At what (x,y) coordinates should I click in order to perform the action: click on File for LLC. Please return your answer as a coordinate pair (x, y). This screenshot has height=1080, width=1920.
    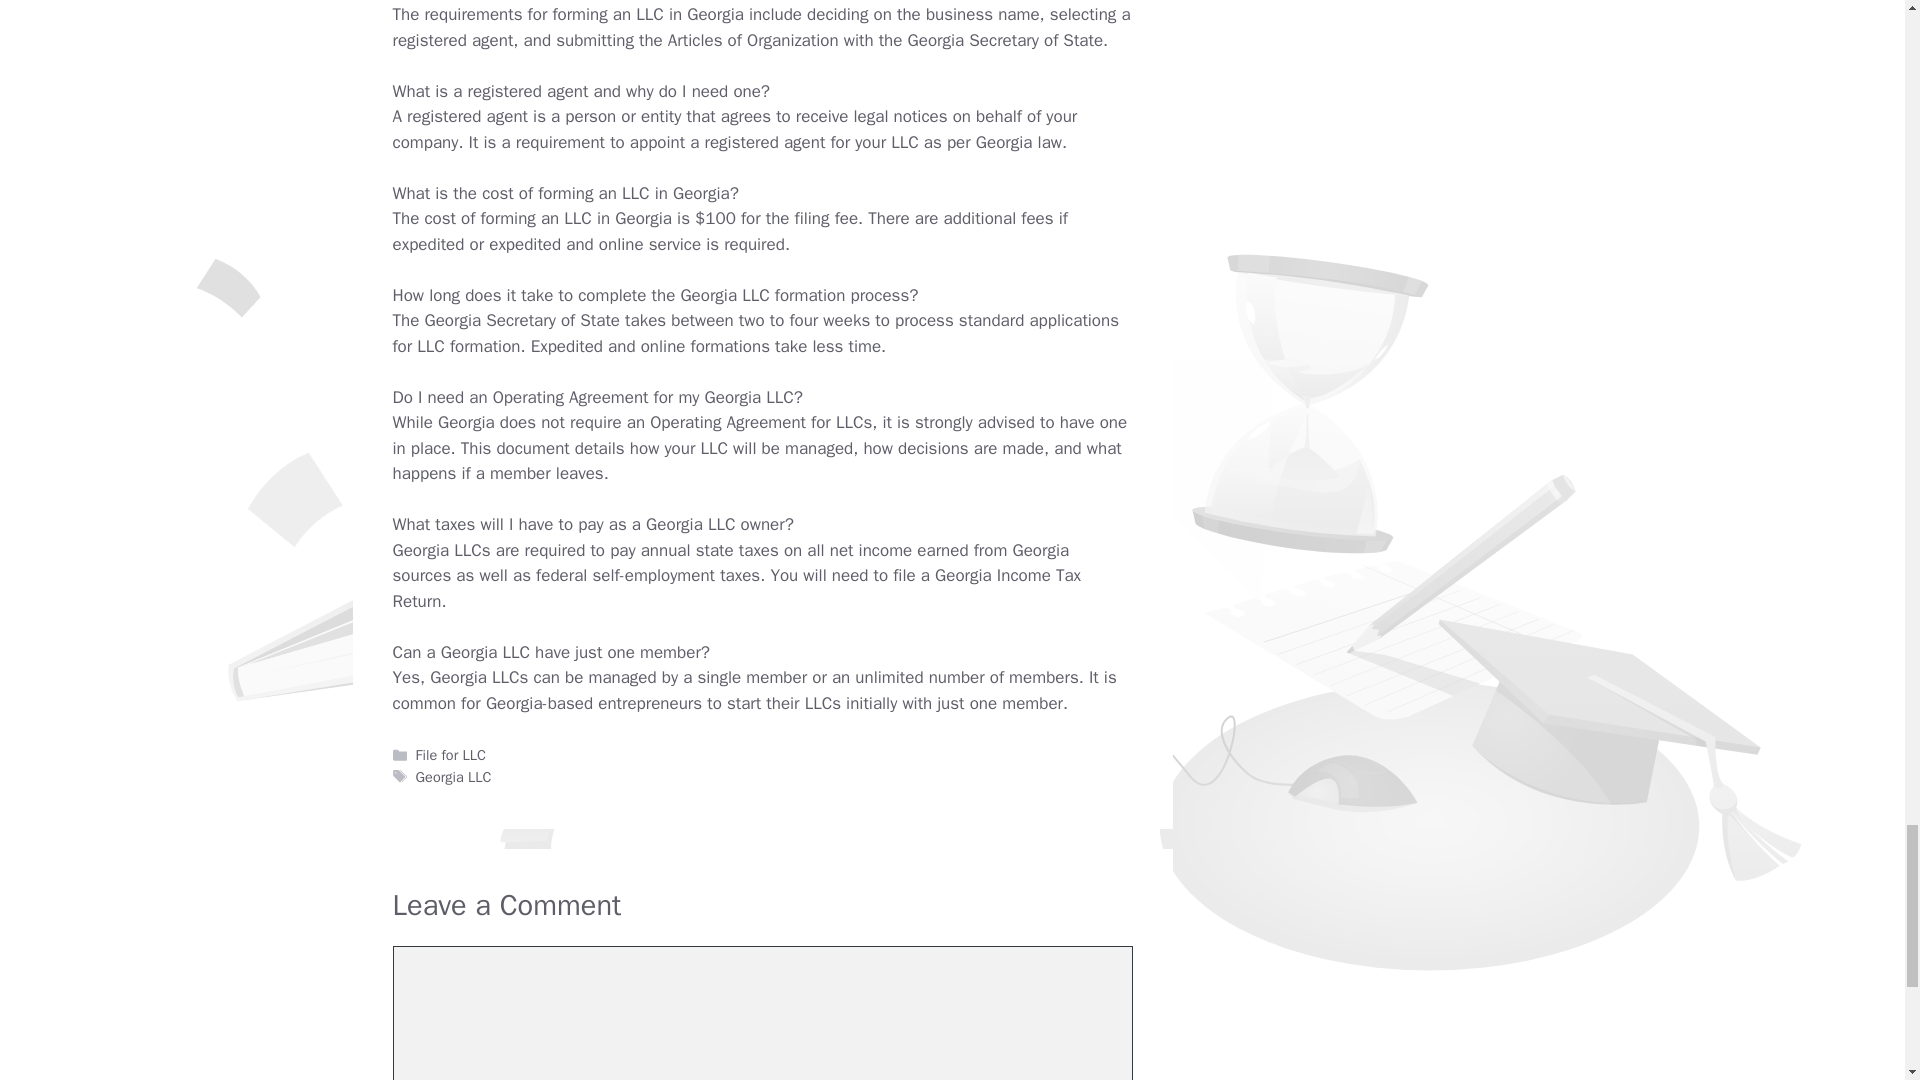
    Looking at the image, I should click on (450, 754).